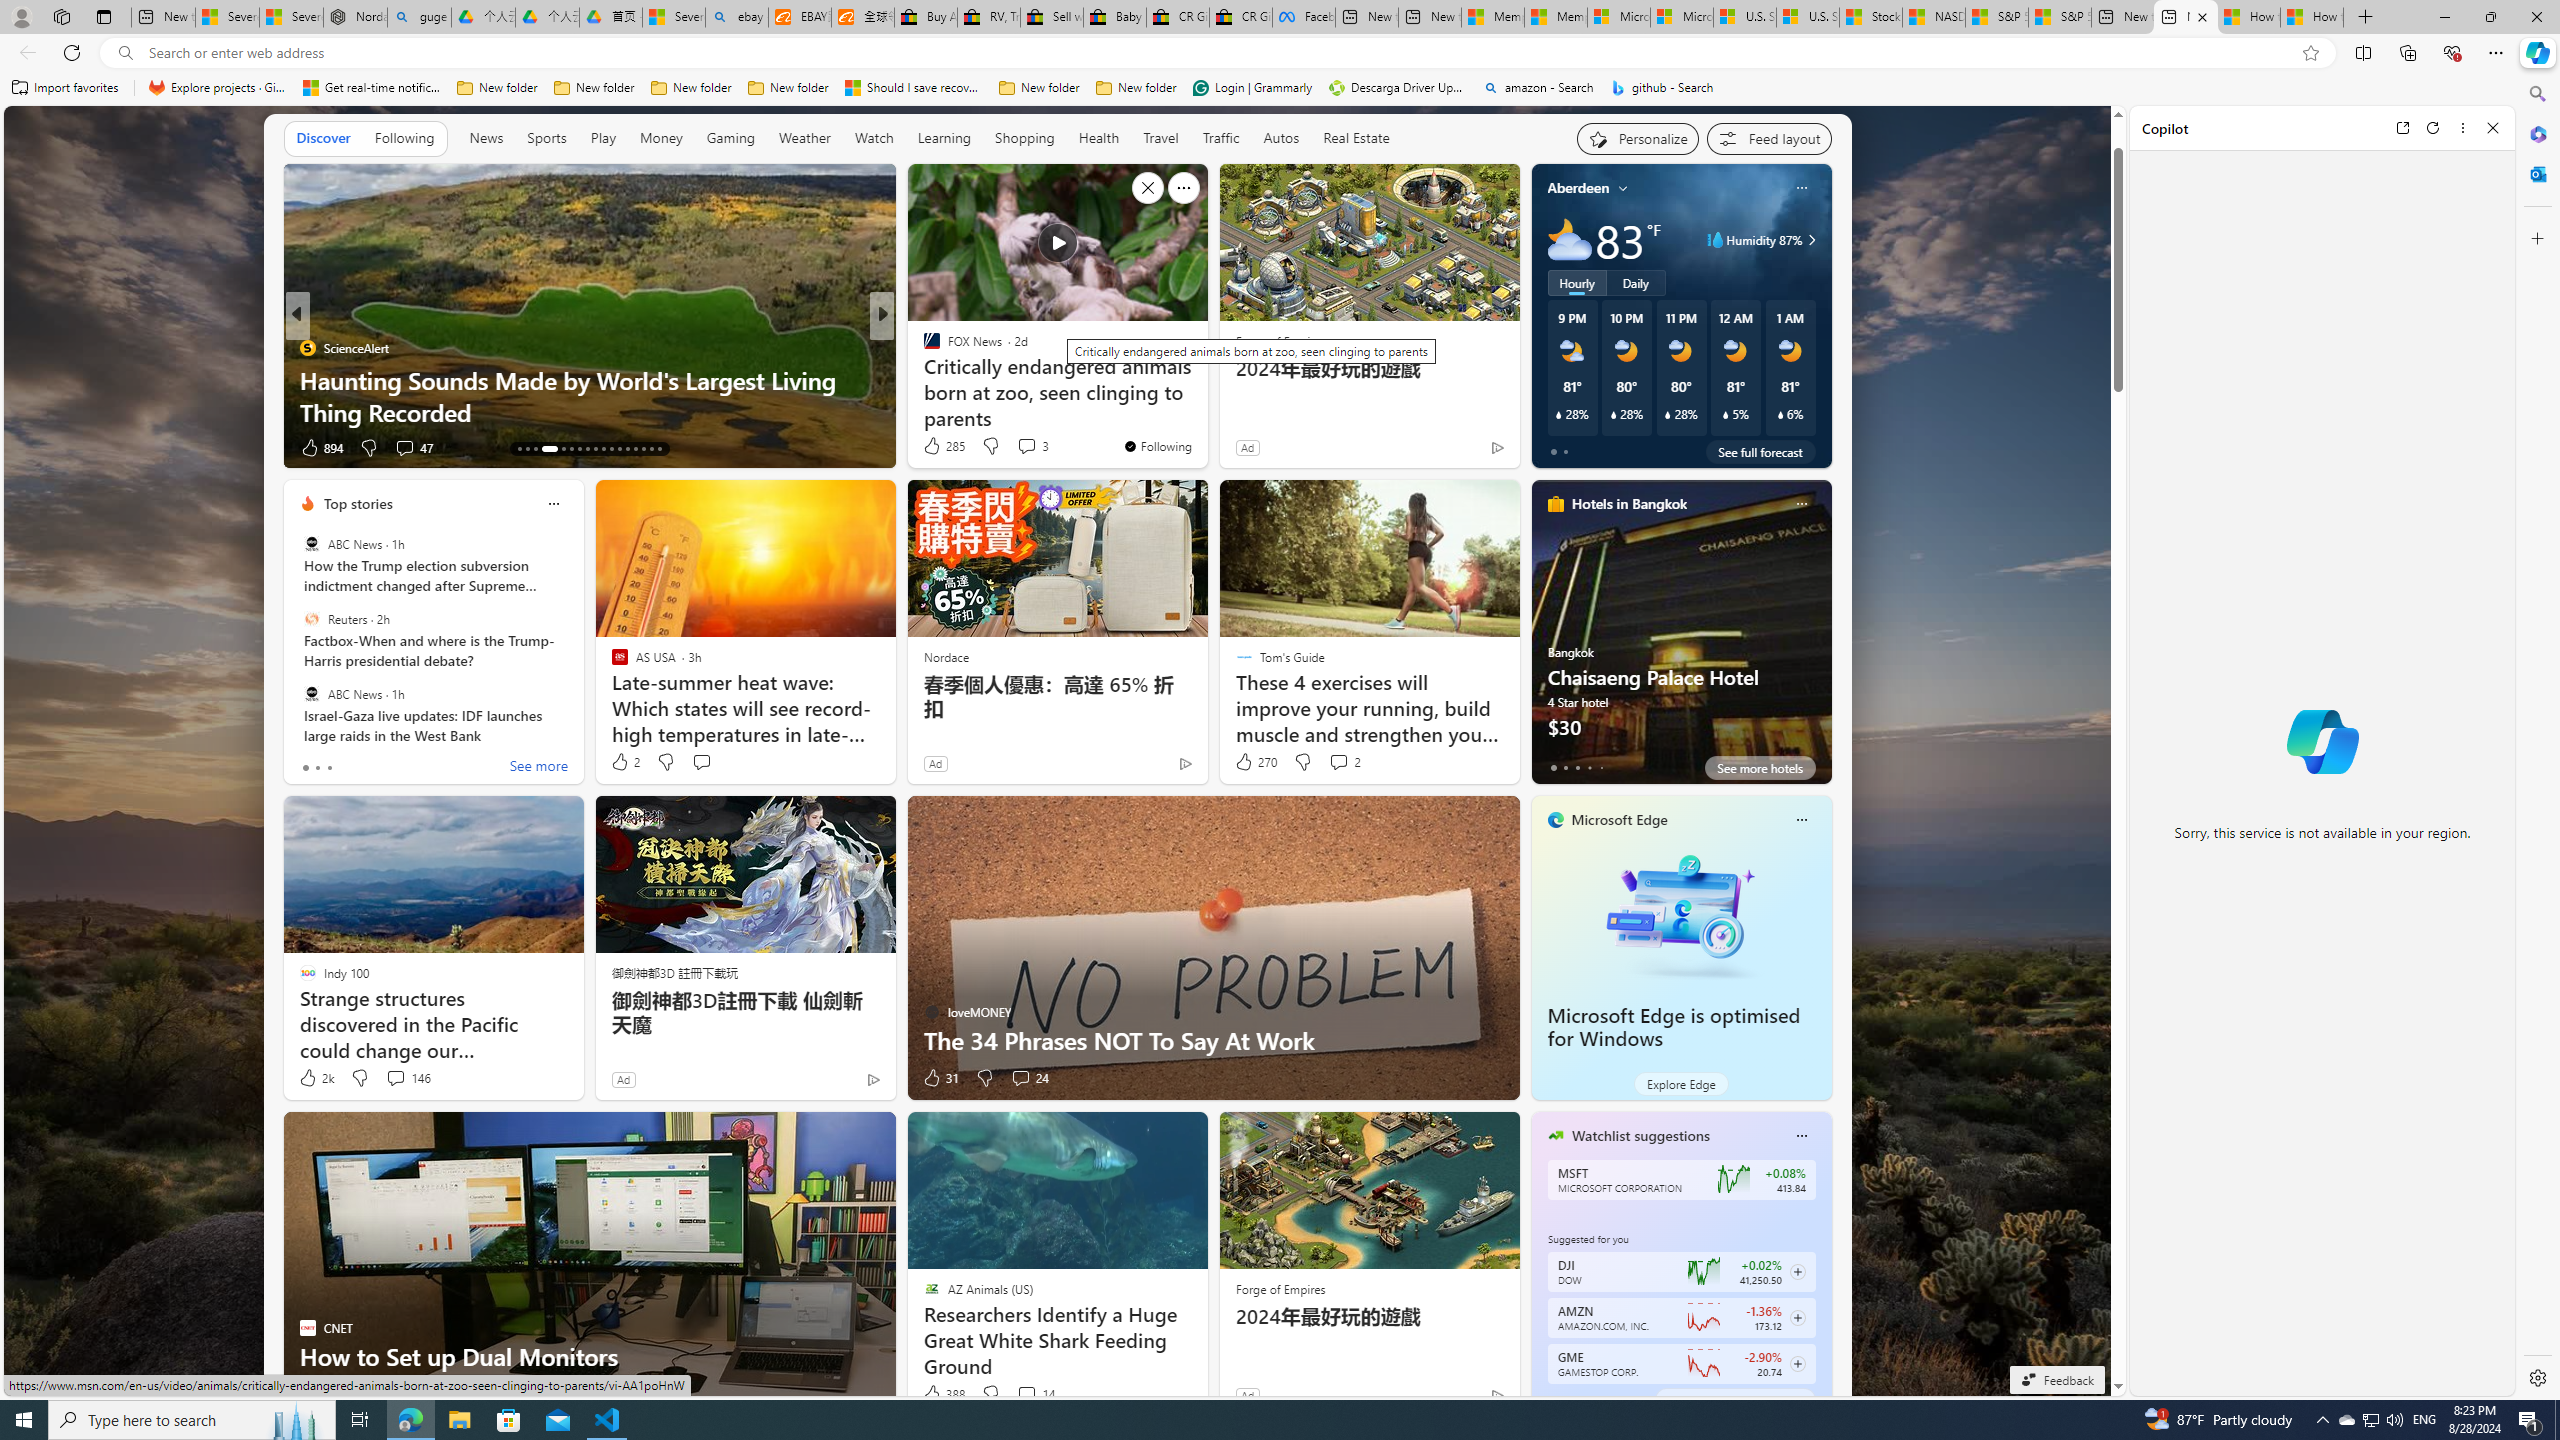  I want to click on AutomationID: tab-15, so click(534, 449).